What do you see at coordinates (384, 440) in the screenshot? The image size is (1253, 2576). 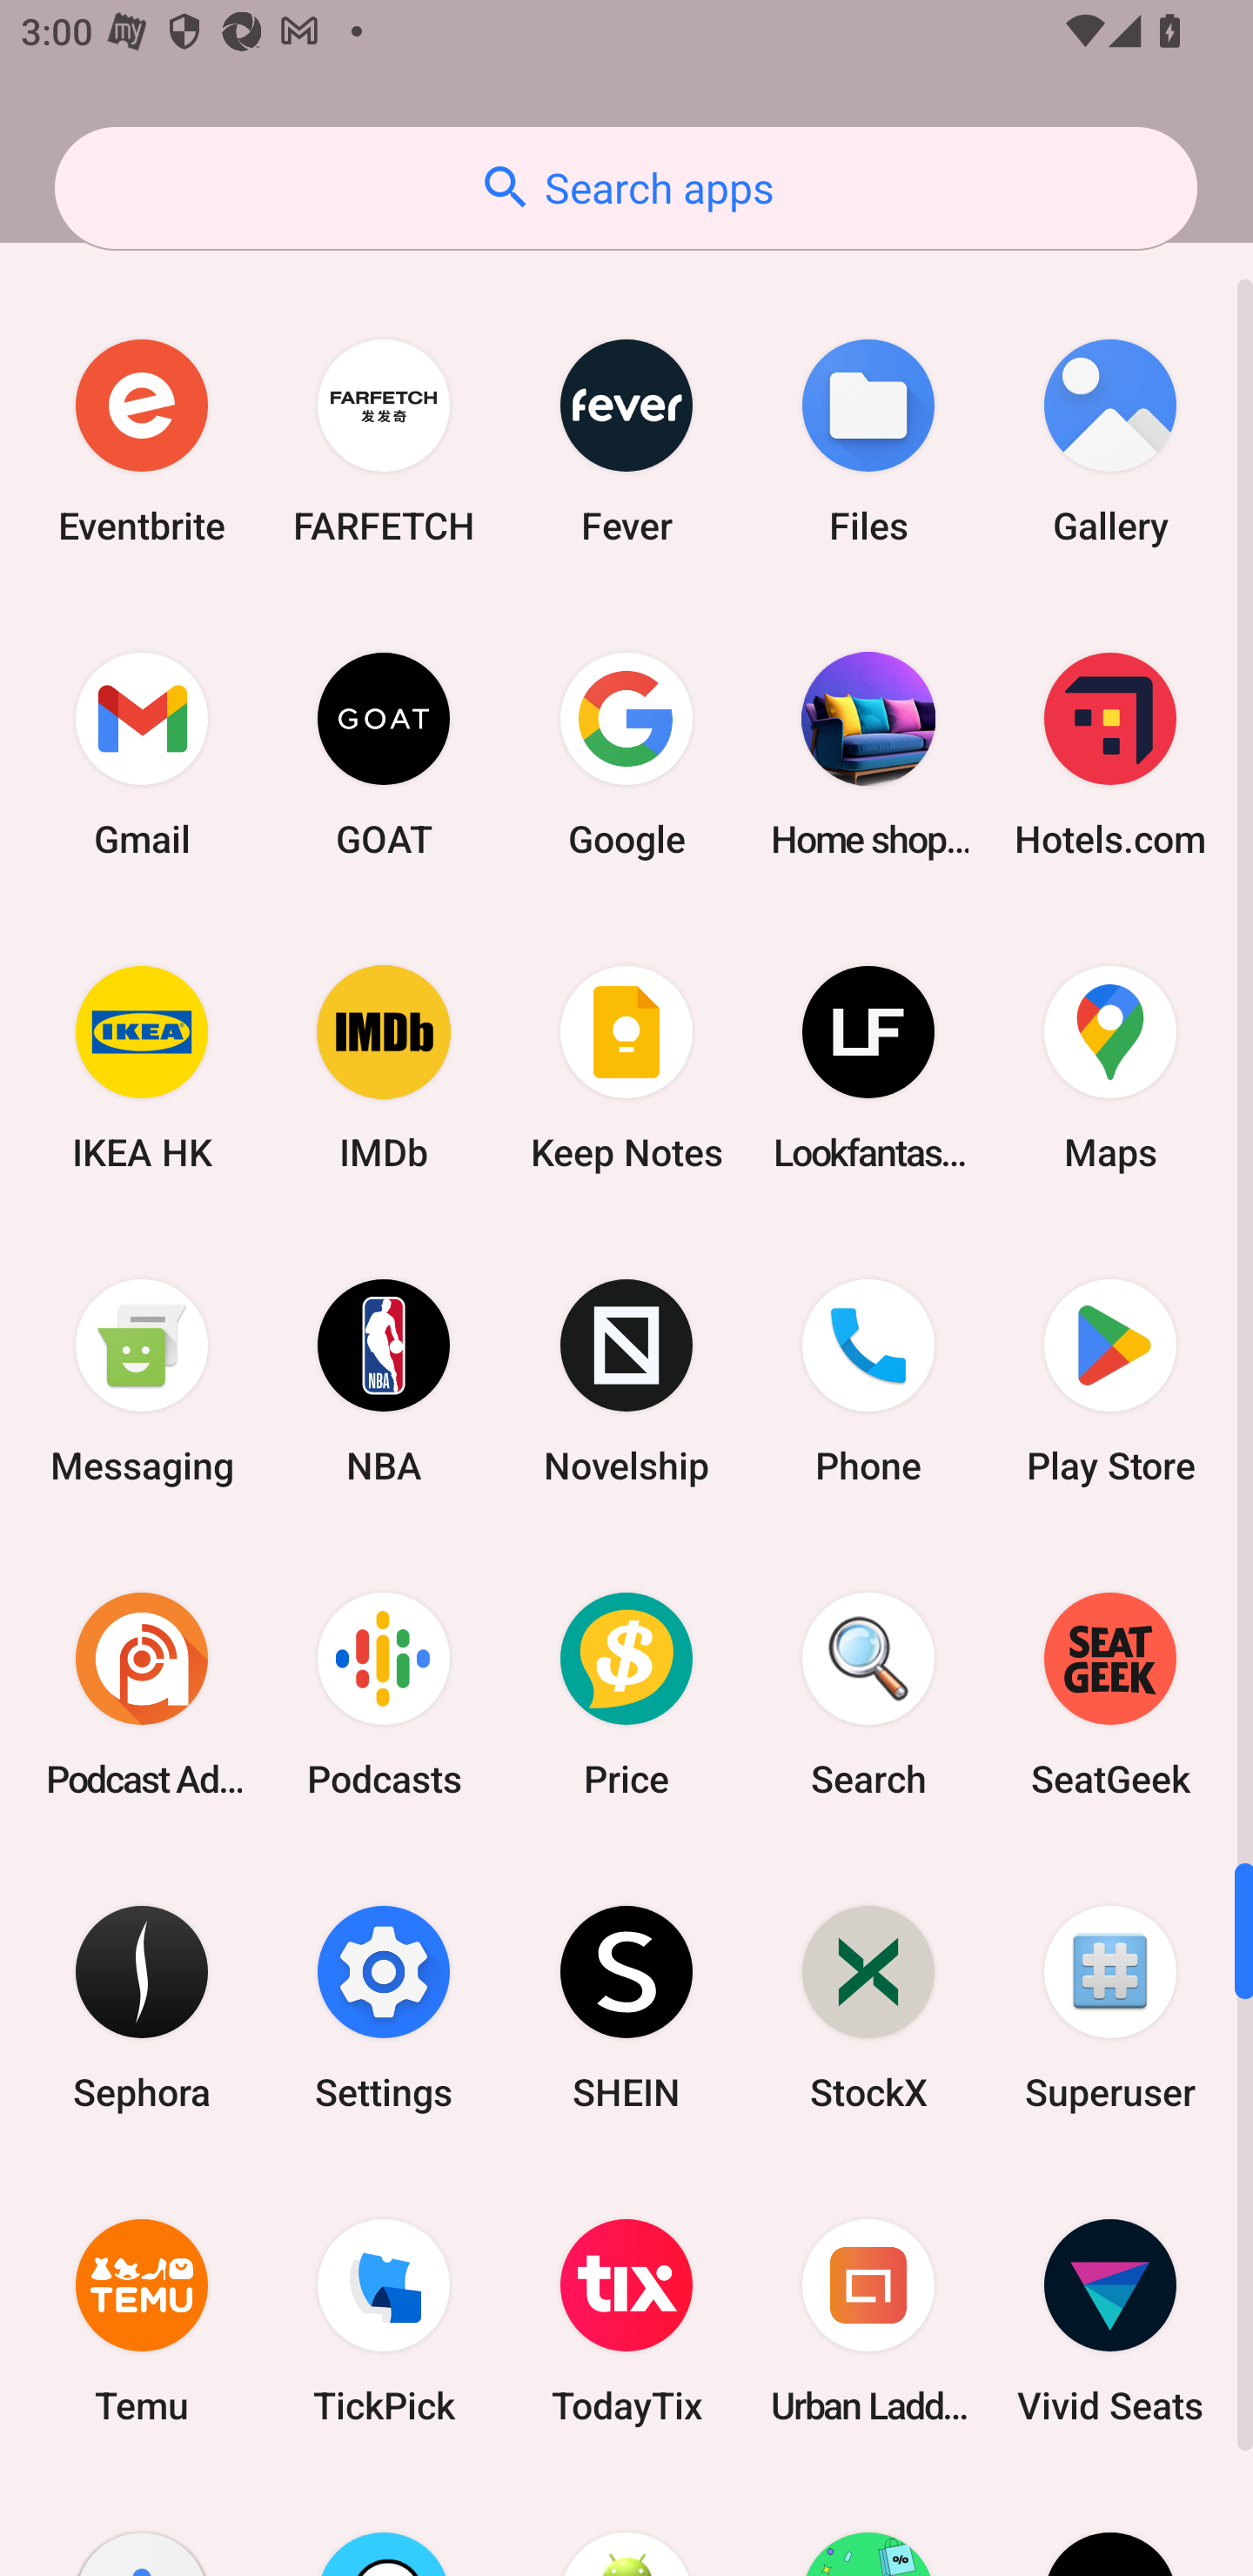 I see `FARFETCH` at bounding box center [384, 440].